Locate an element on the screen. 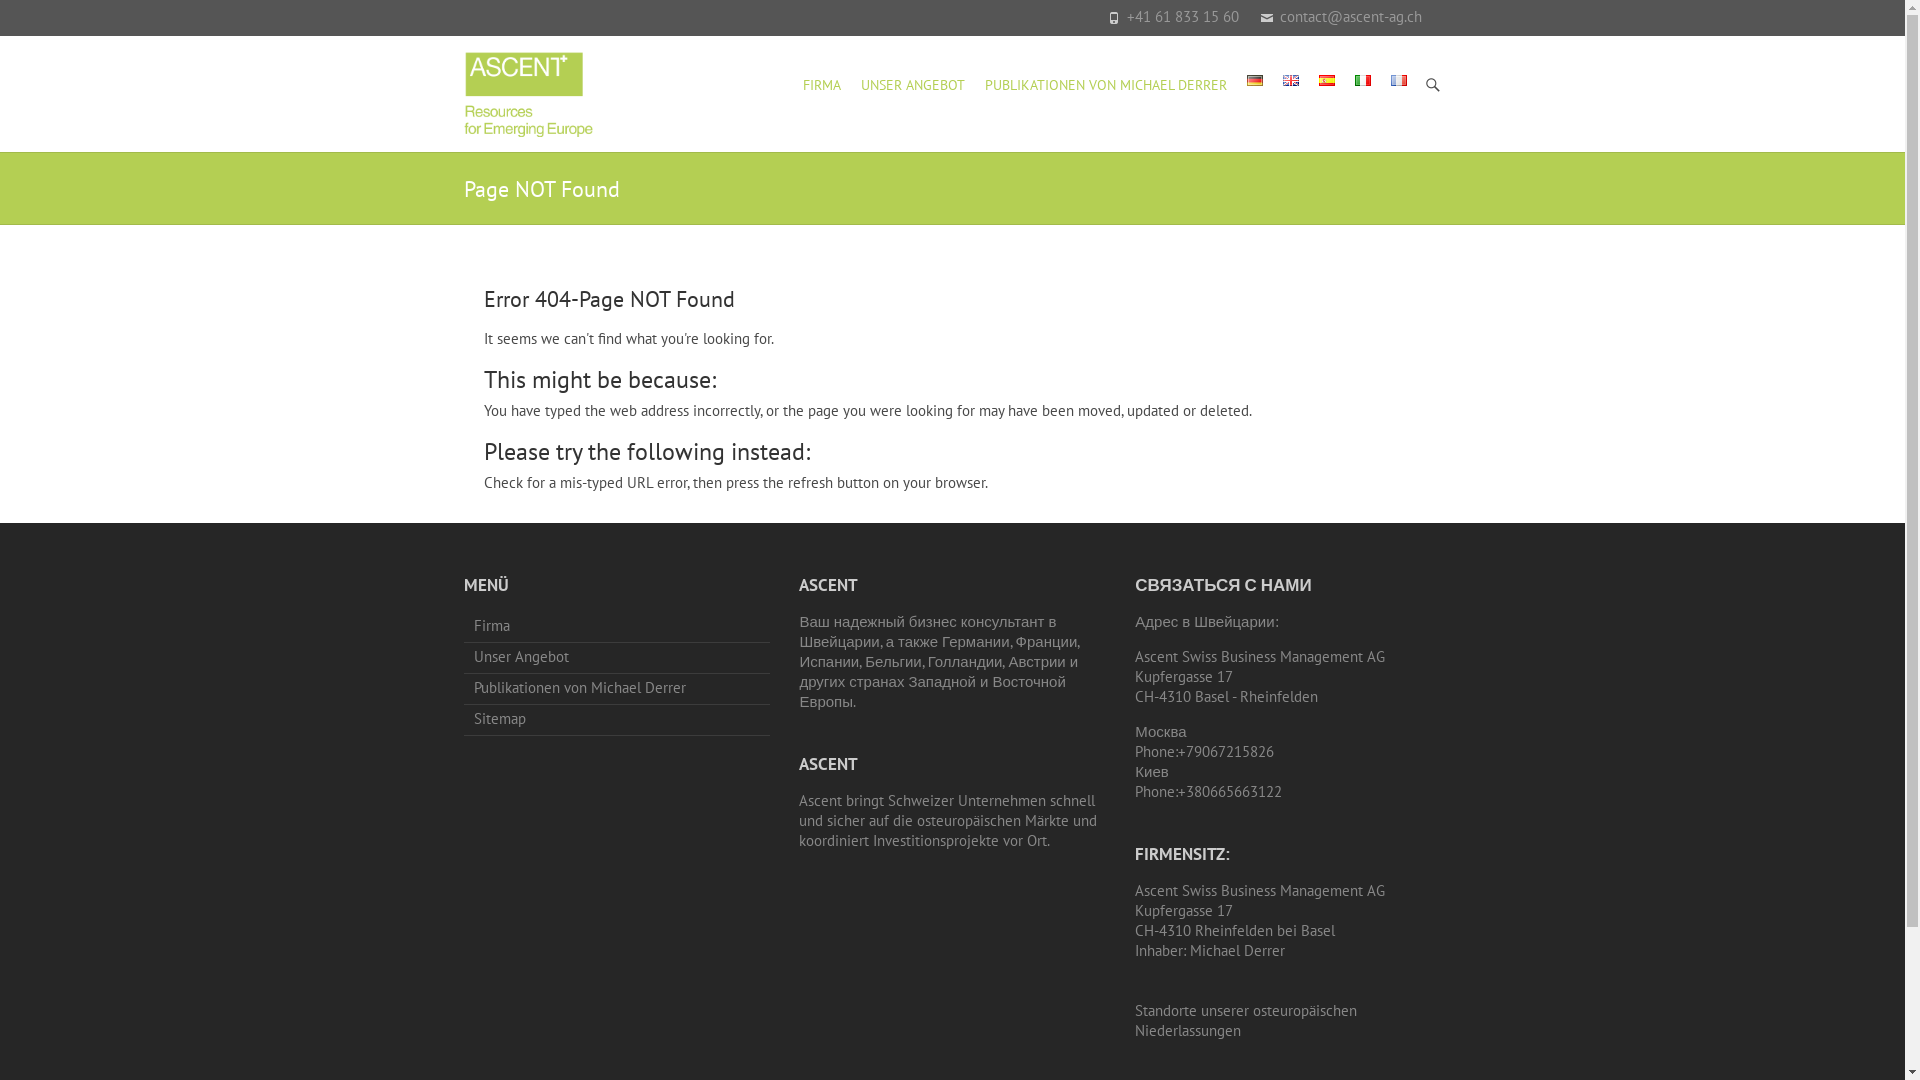  Publikationen von Michael Derrer is located at coordinates (617, 690).